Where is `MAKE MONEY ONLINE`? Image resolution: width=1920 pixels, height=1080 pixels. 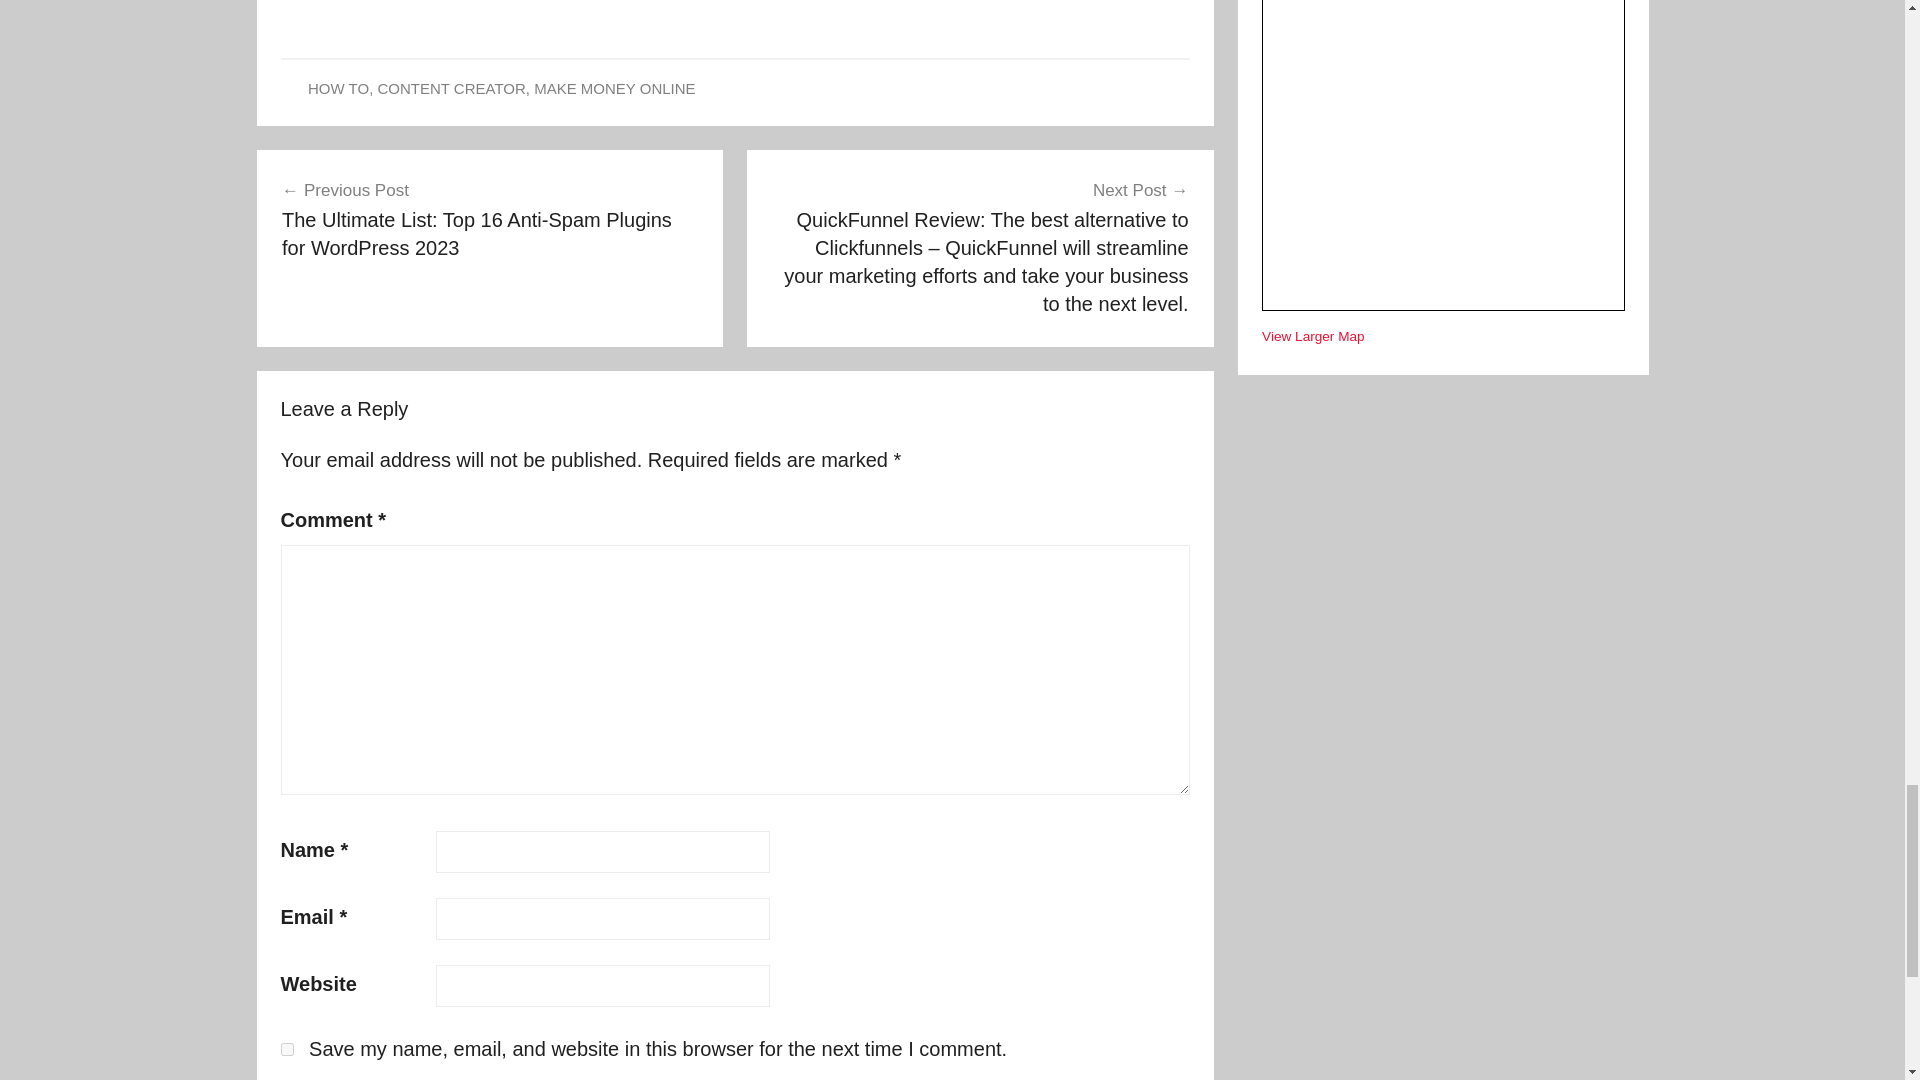 MAKE MONEY ONLINE is located at coordinates (614, 88).